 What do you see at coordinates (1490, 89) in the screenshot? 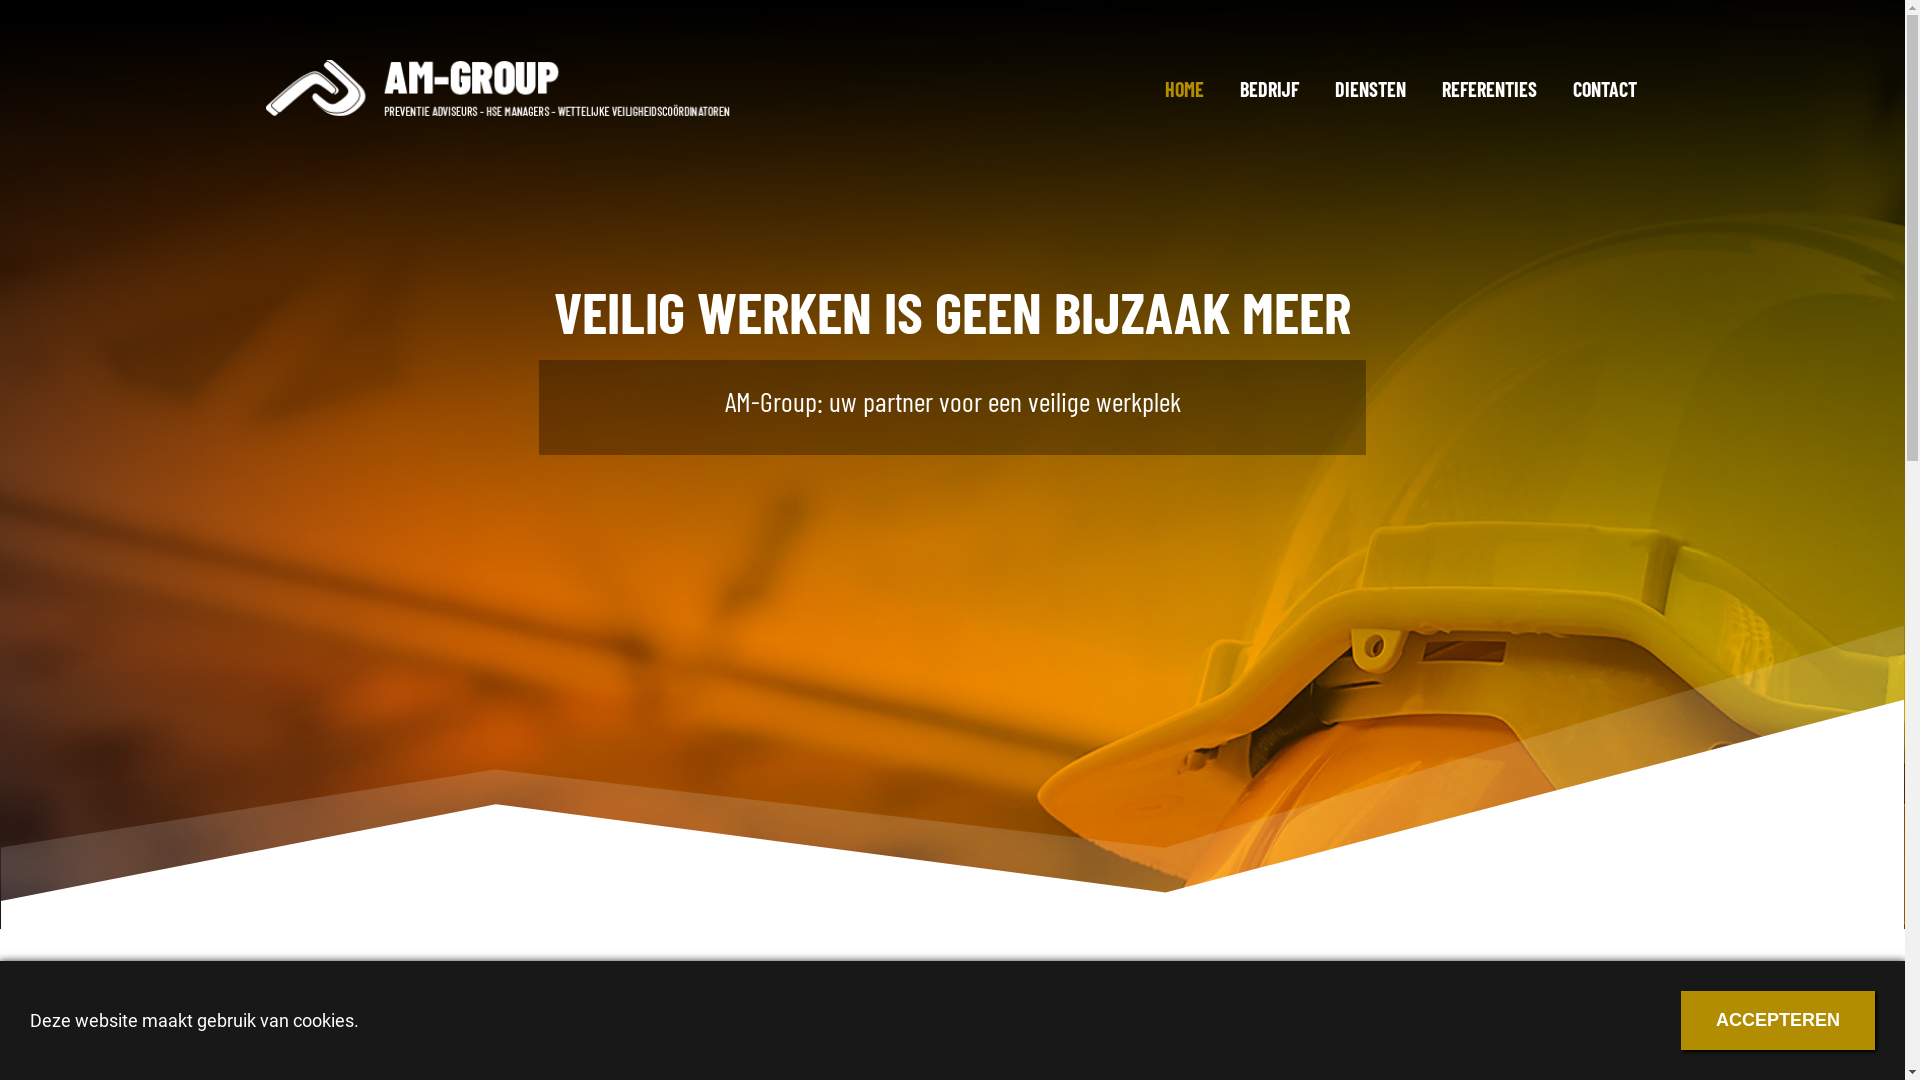
I see `REFERENTIES` at bounding box center [1490, 89].